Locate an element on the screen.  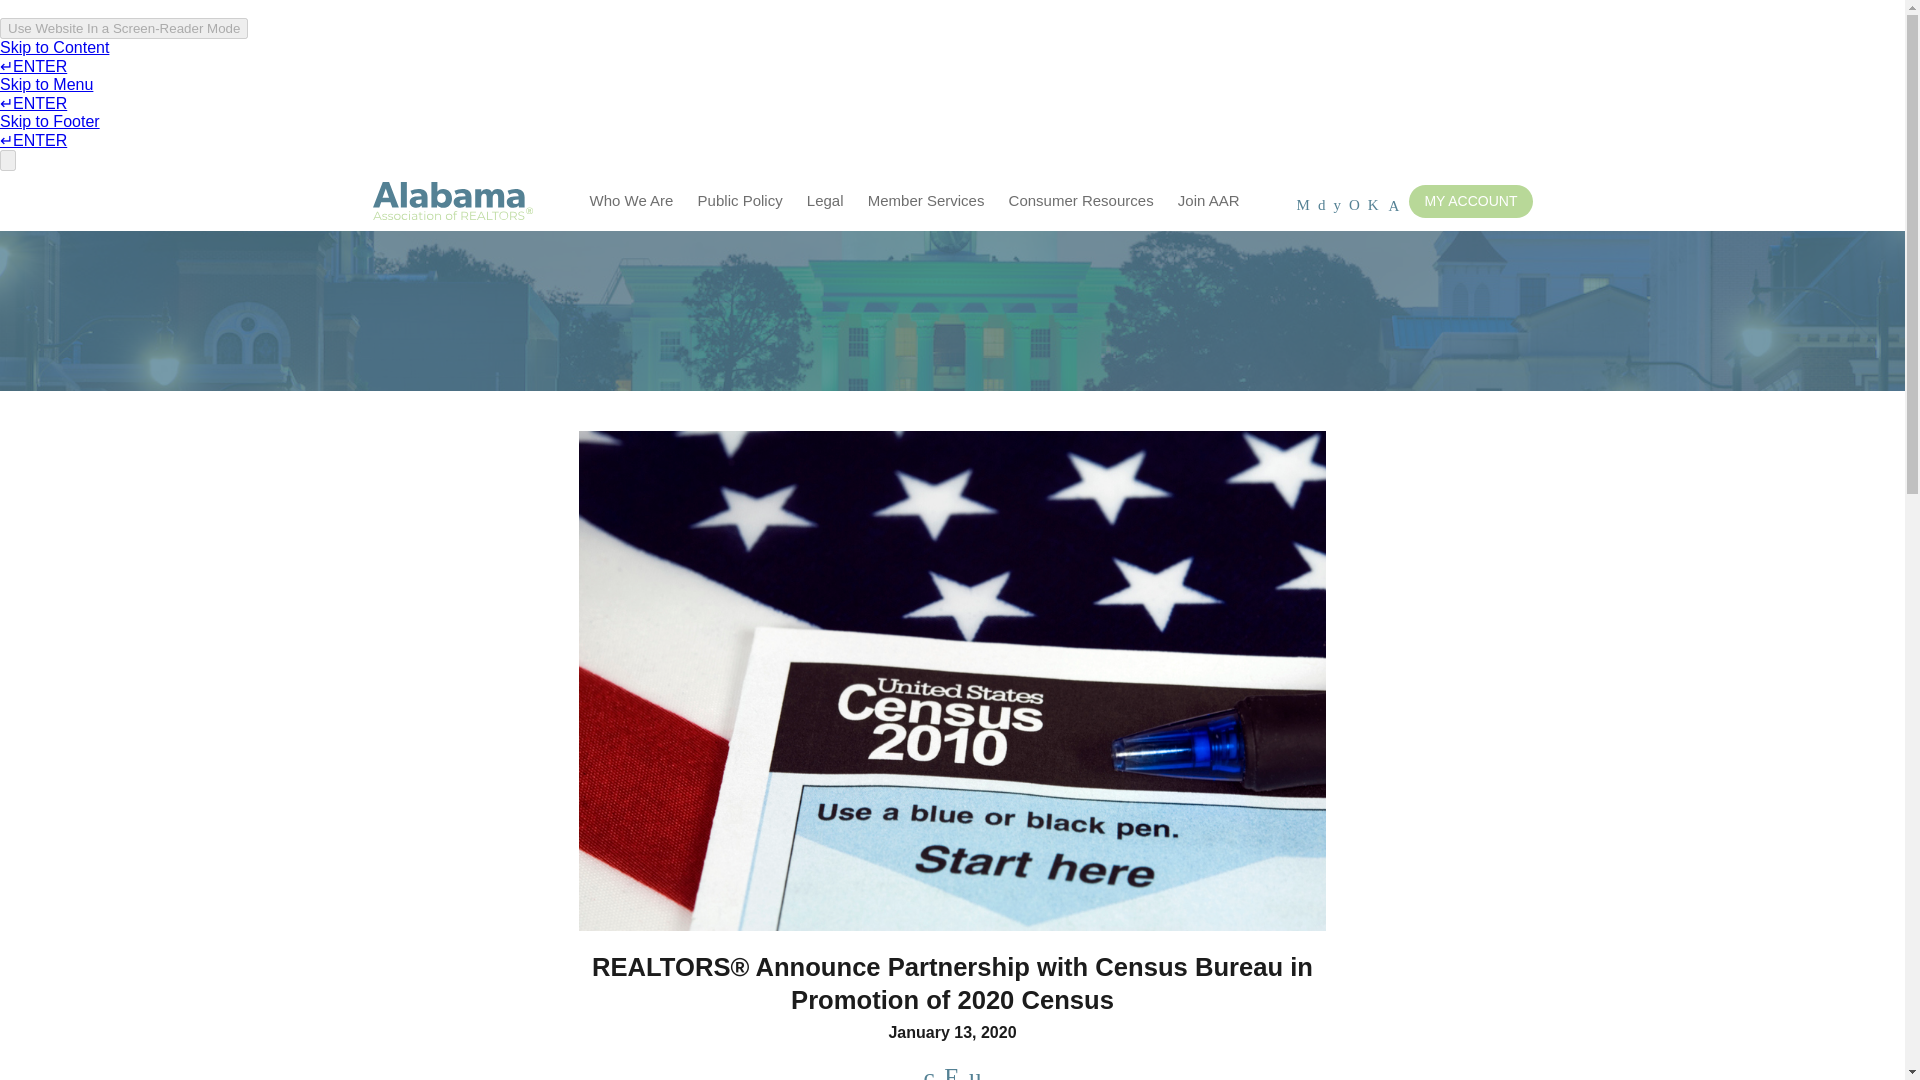
Legal is located at coordinates (825, 200).